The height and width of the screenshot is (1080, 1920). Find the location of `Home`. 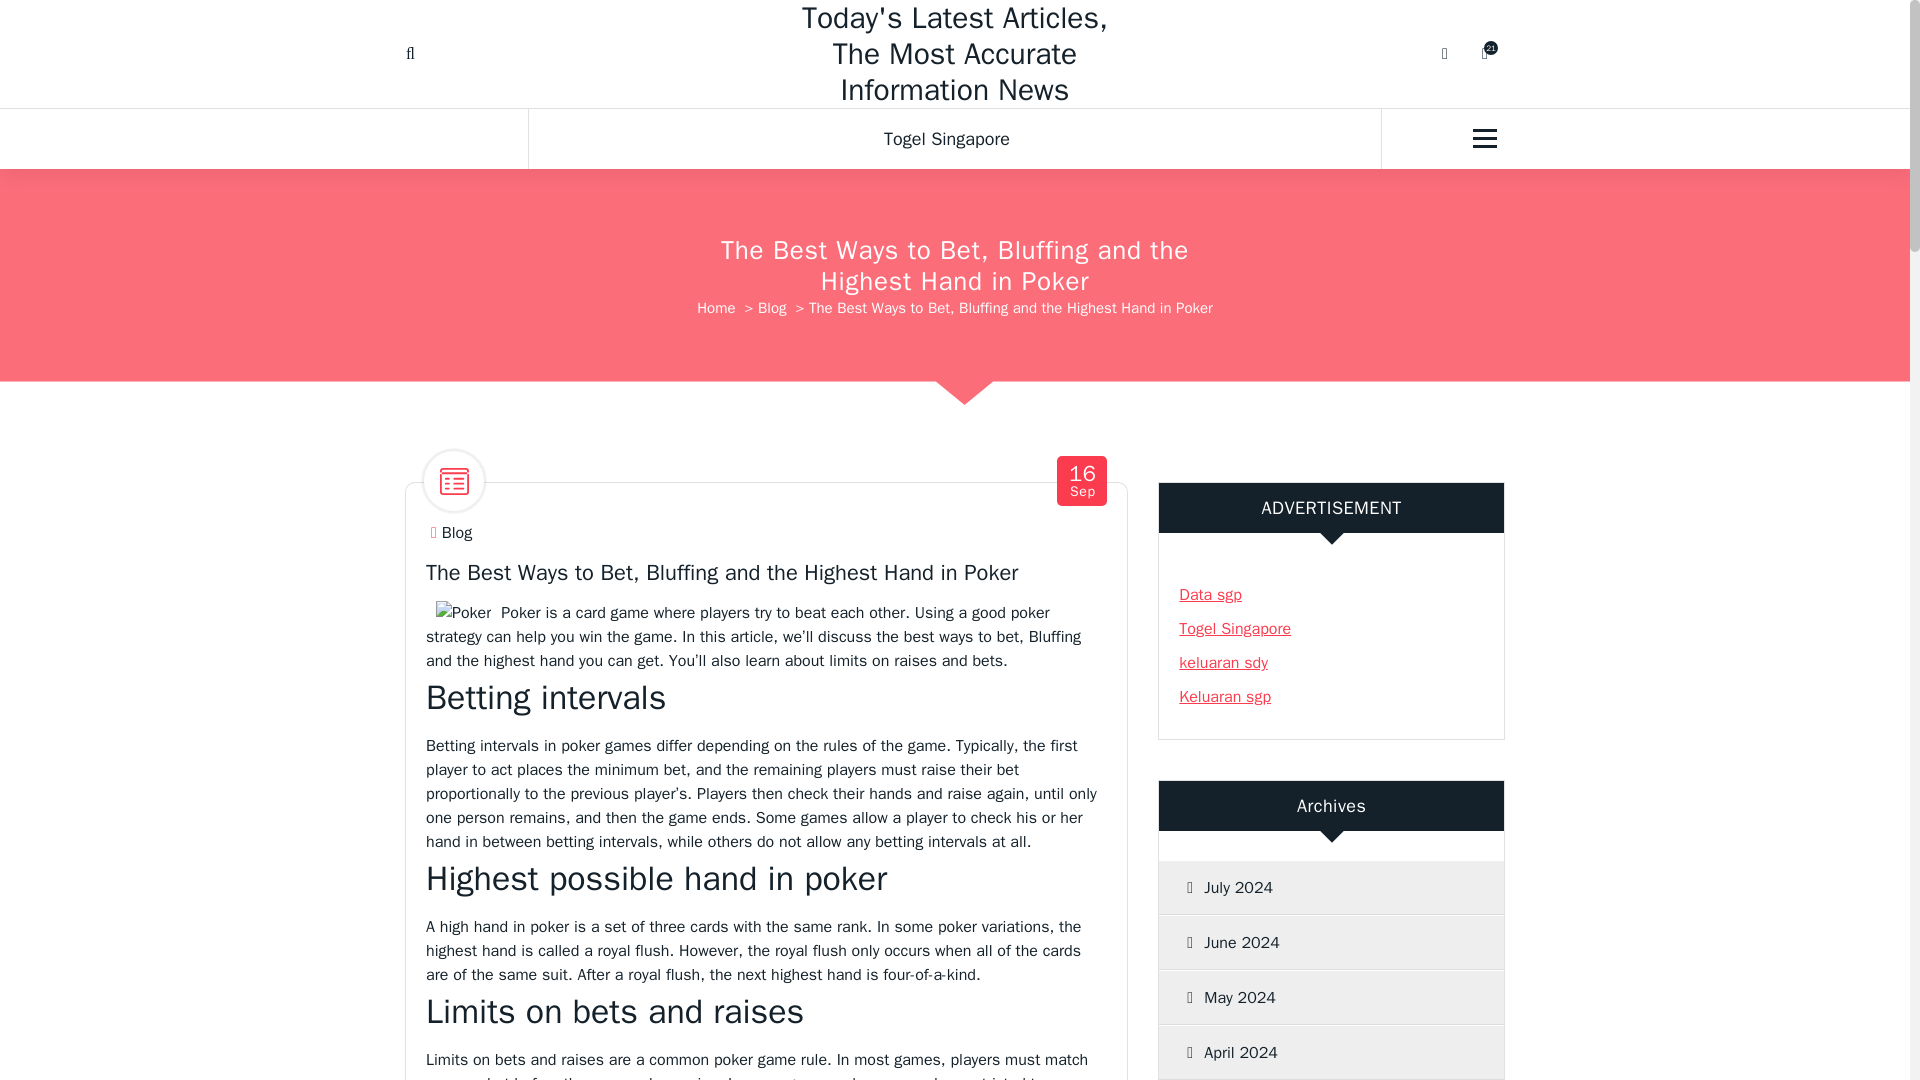

Home is located at coordinates (716, 308).